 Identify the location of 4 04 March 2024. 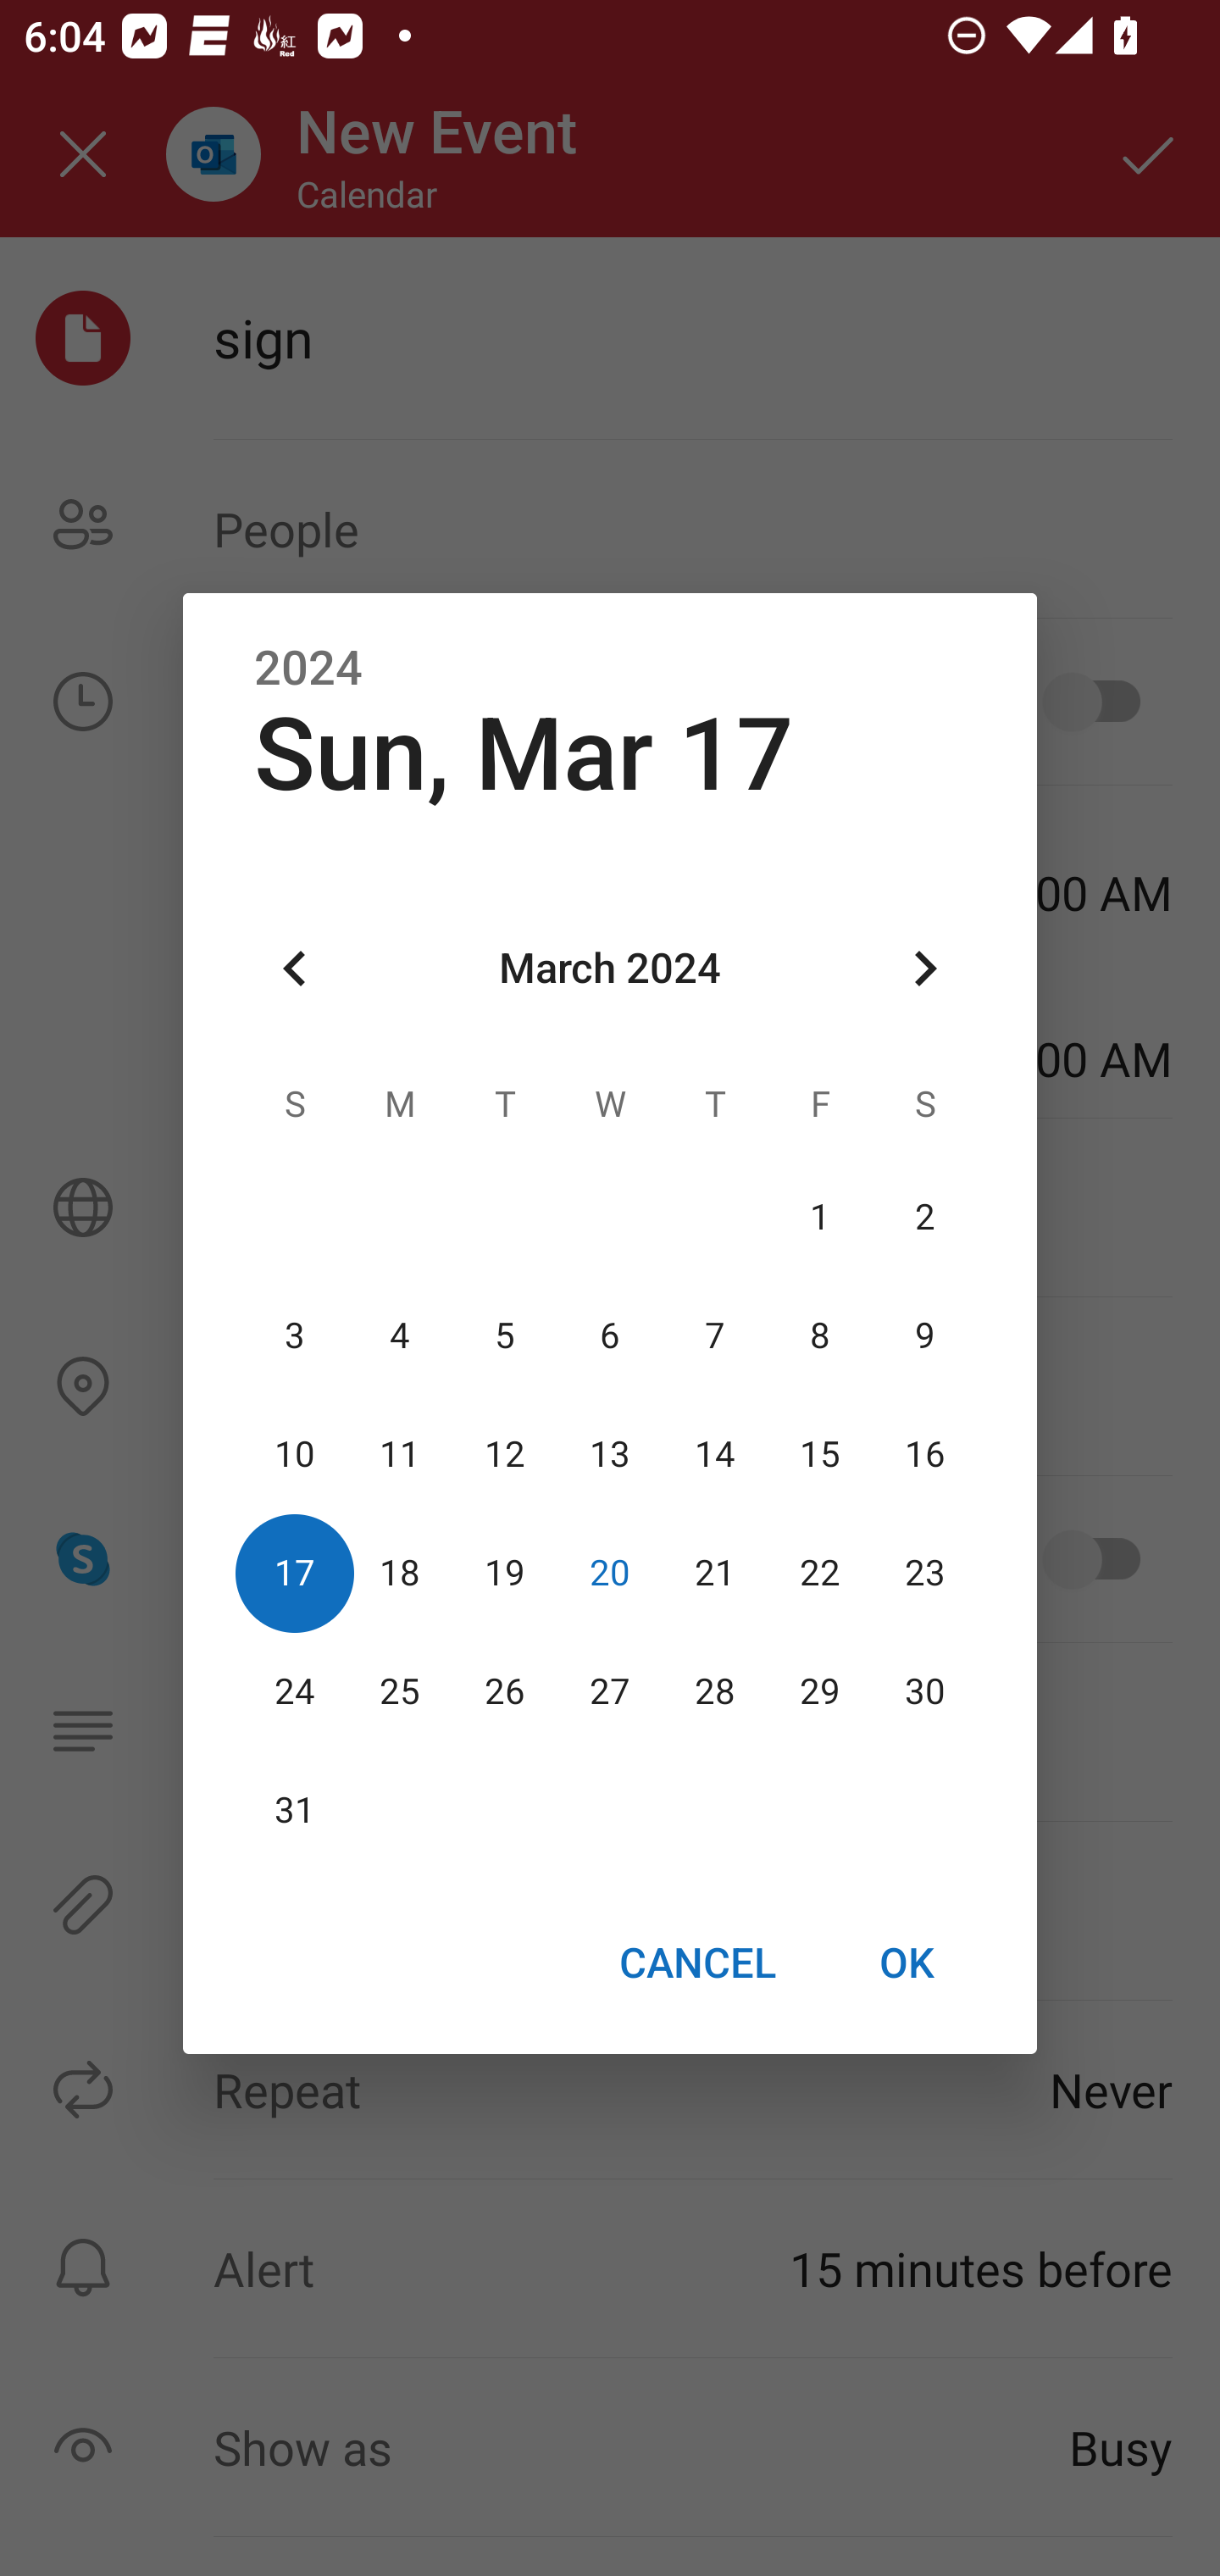
(400, 1336).